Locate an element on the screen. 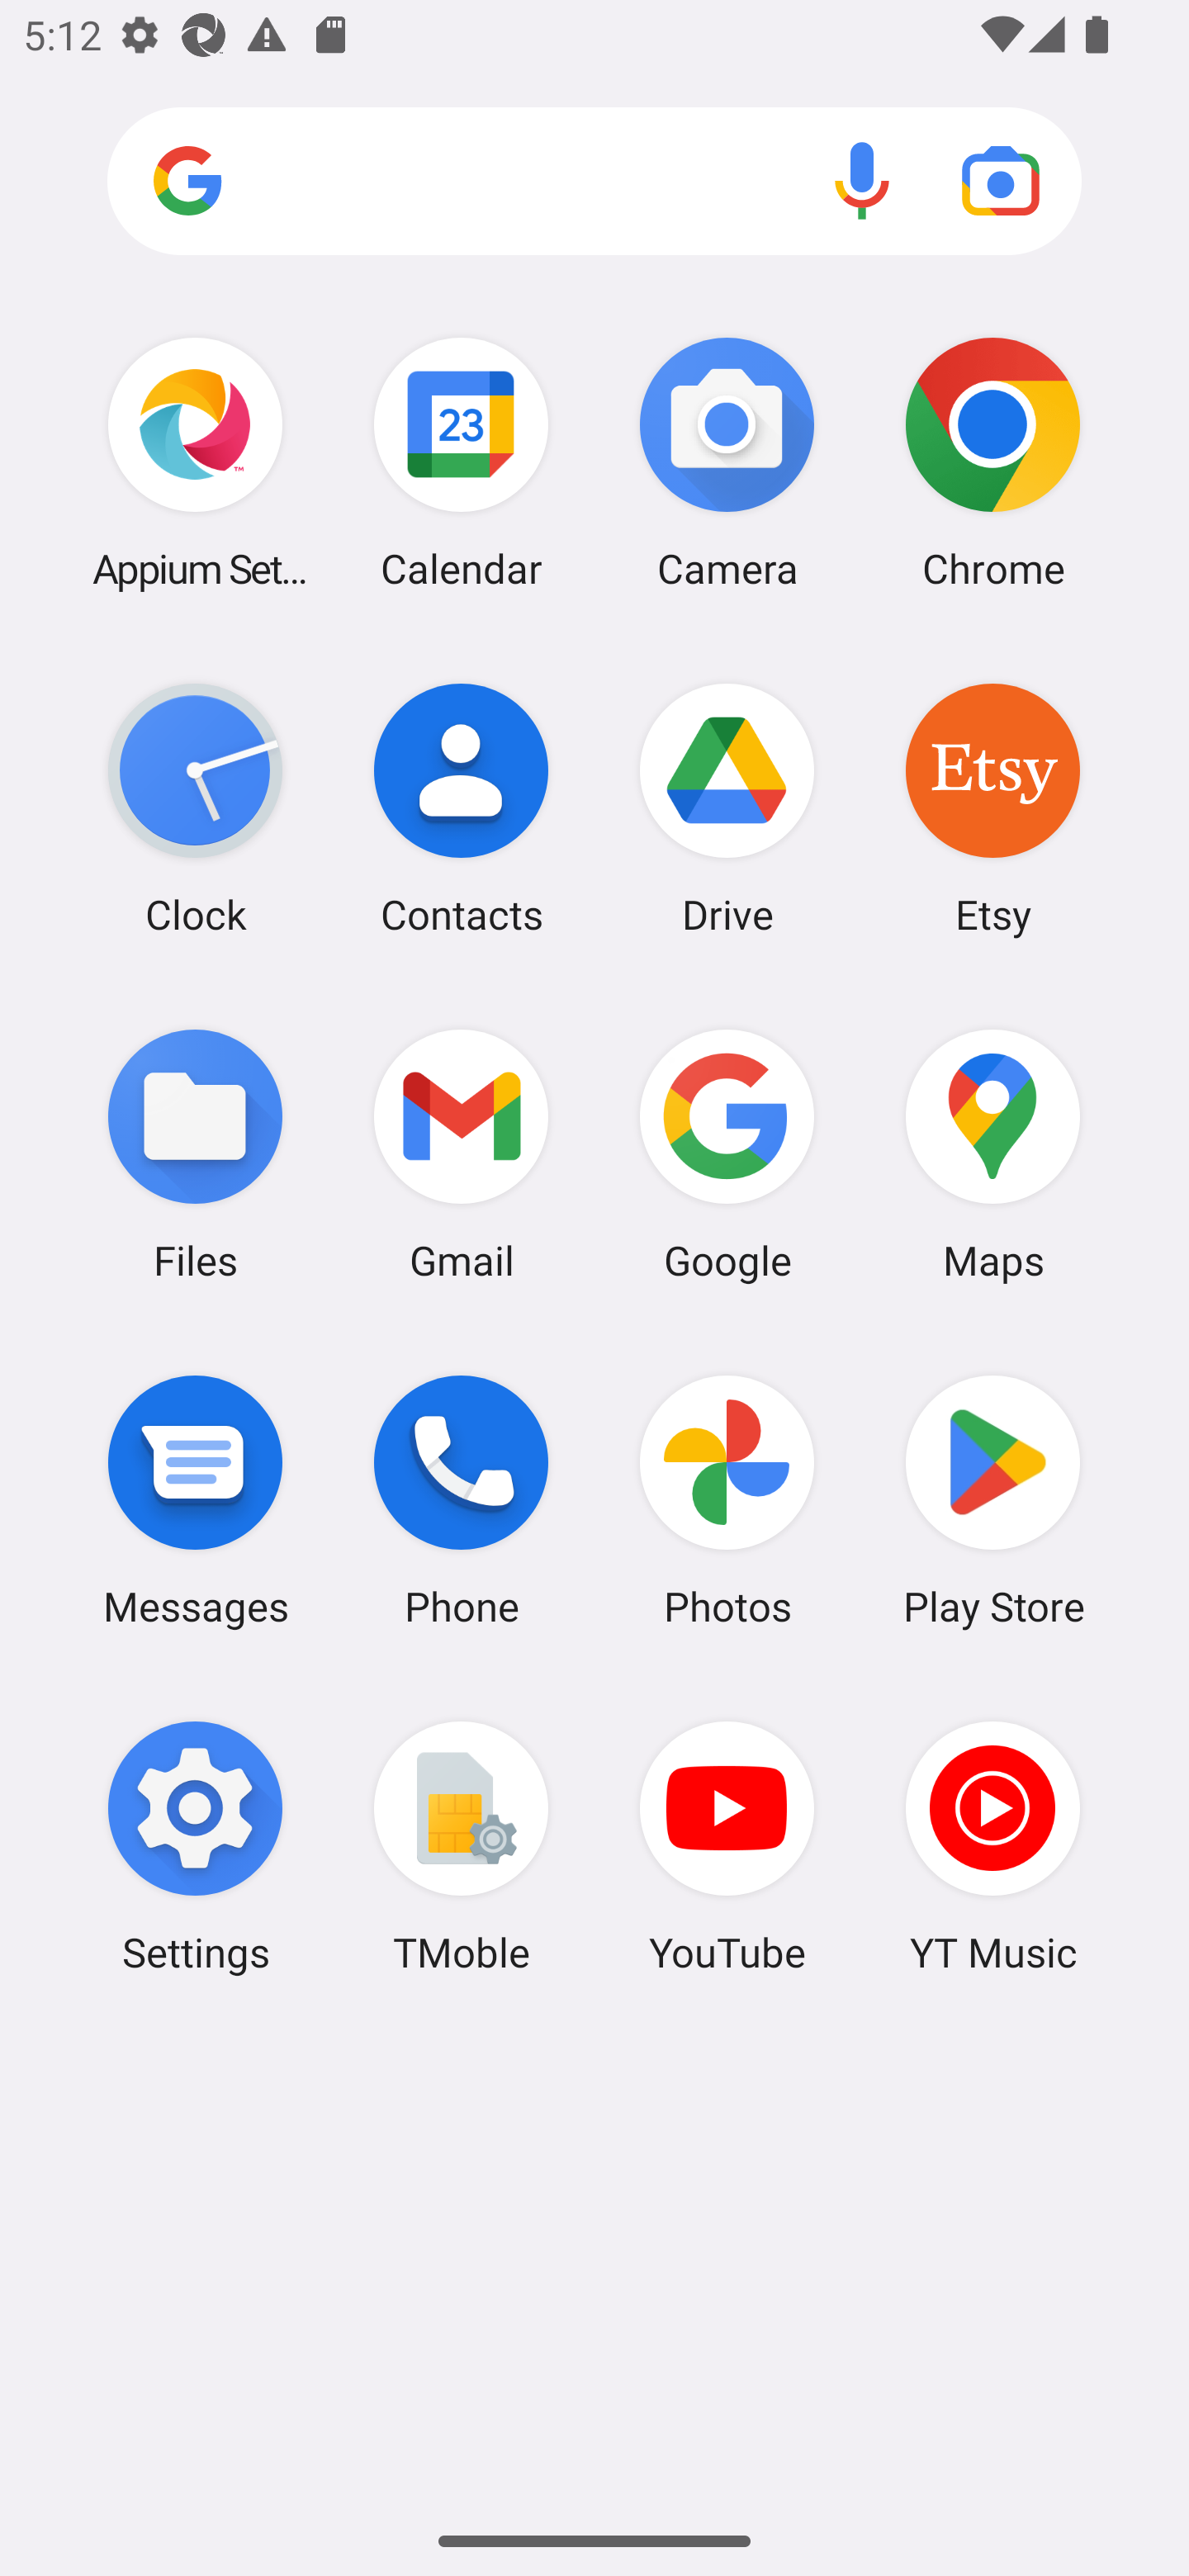 Image resolution: width=1189 pixels, height=2576 pixels. Contacts is located at coordinates (461, 808).